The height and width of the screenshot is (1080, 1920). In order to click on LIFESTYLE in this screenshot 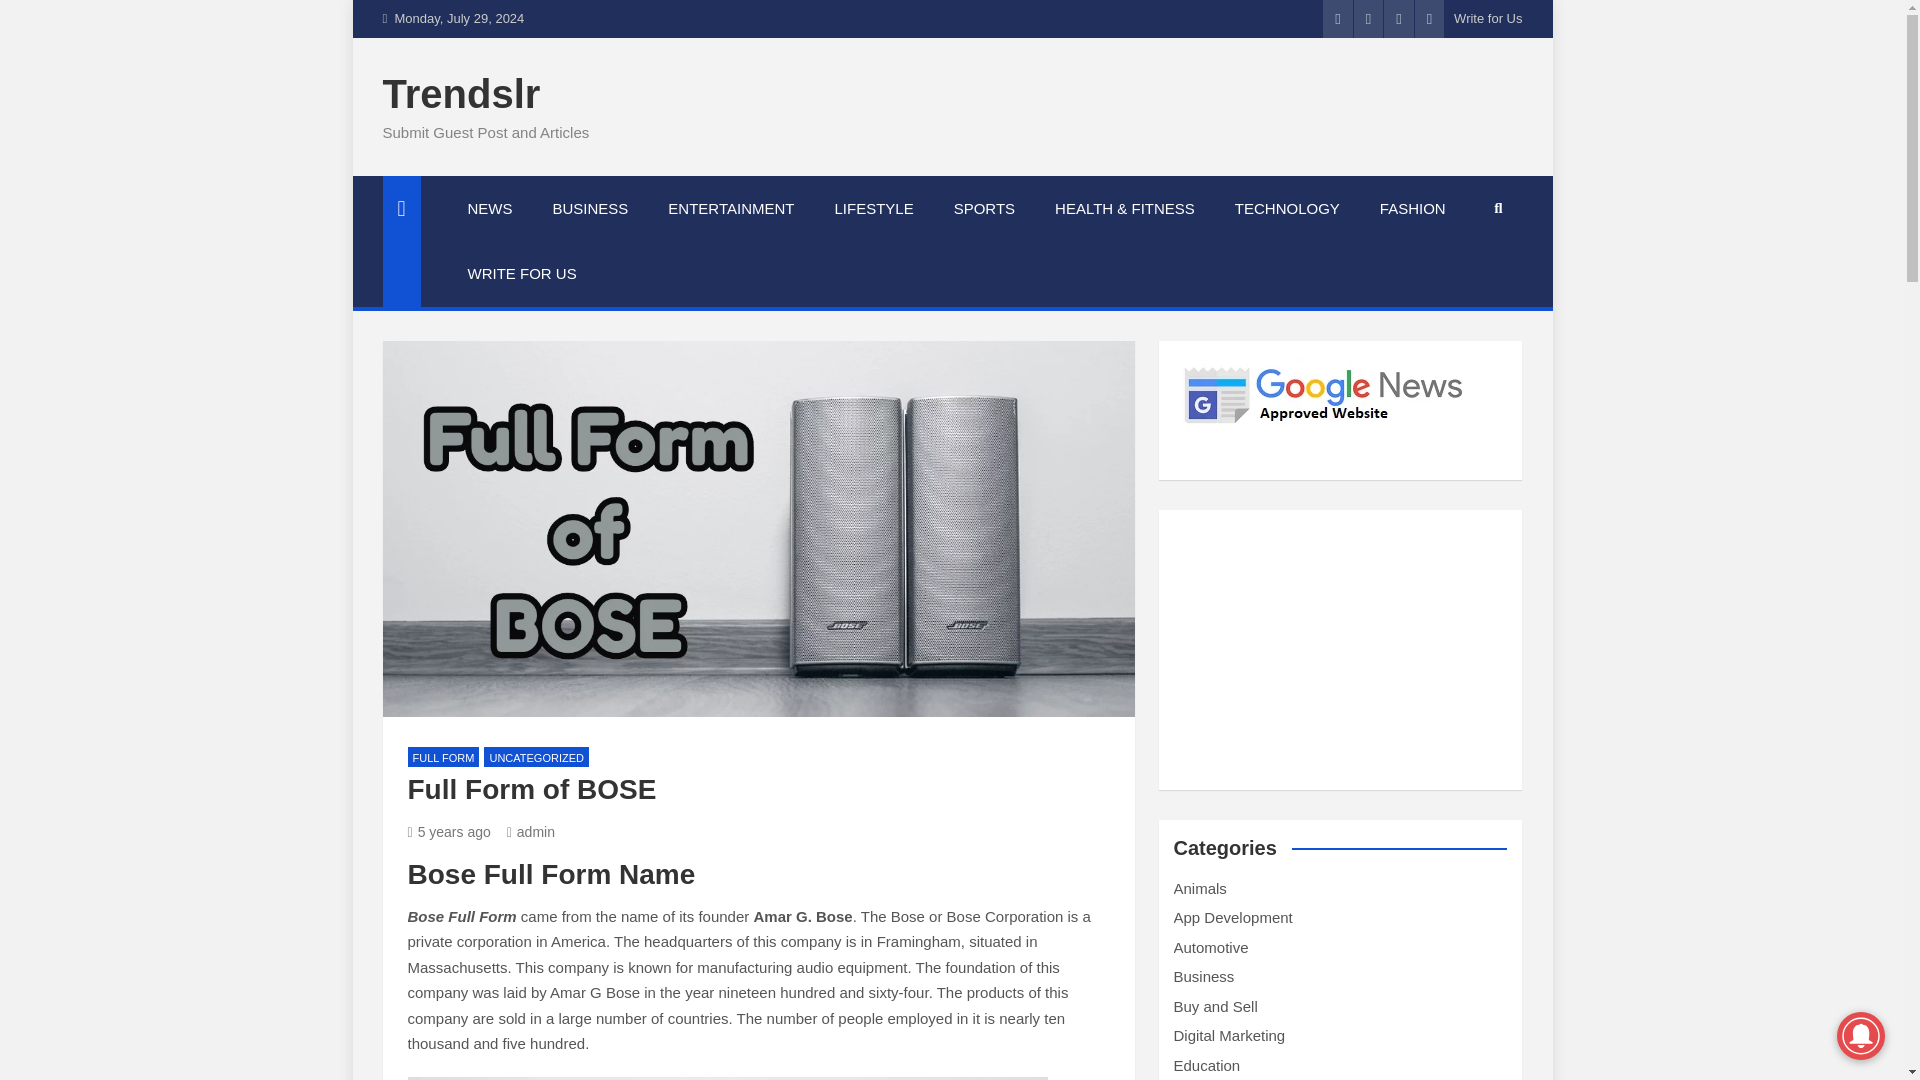, I will do `click(874, 208)`.